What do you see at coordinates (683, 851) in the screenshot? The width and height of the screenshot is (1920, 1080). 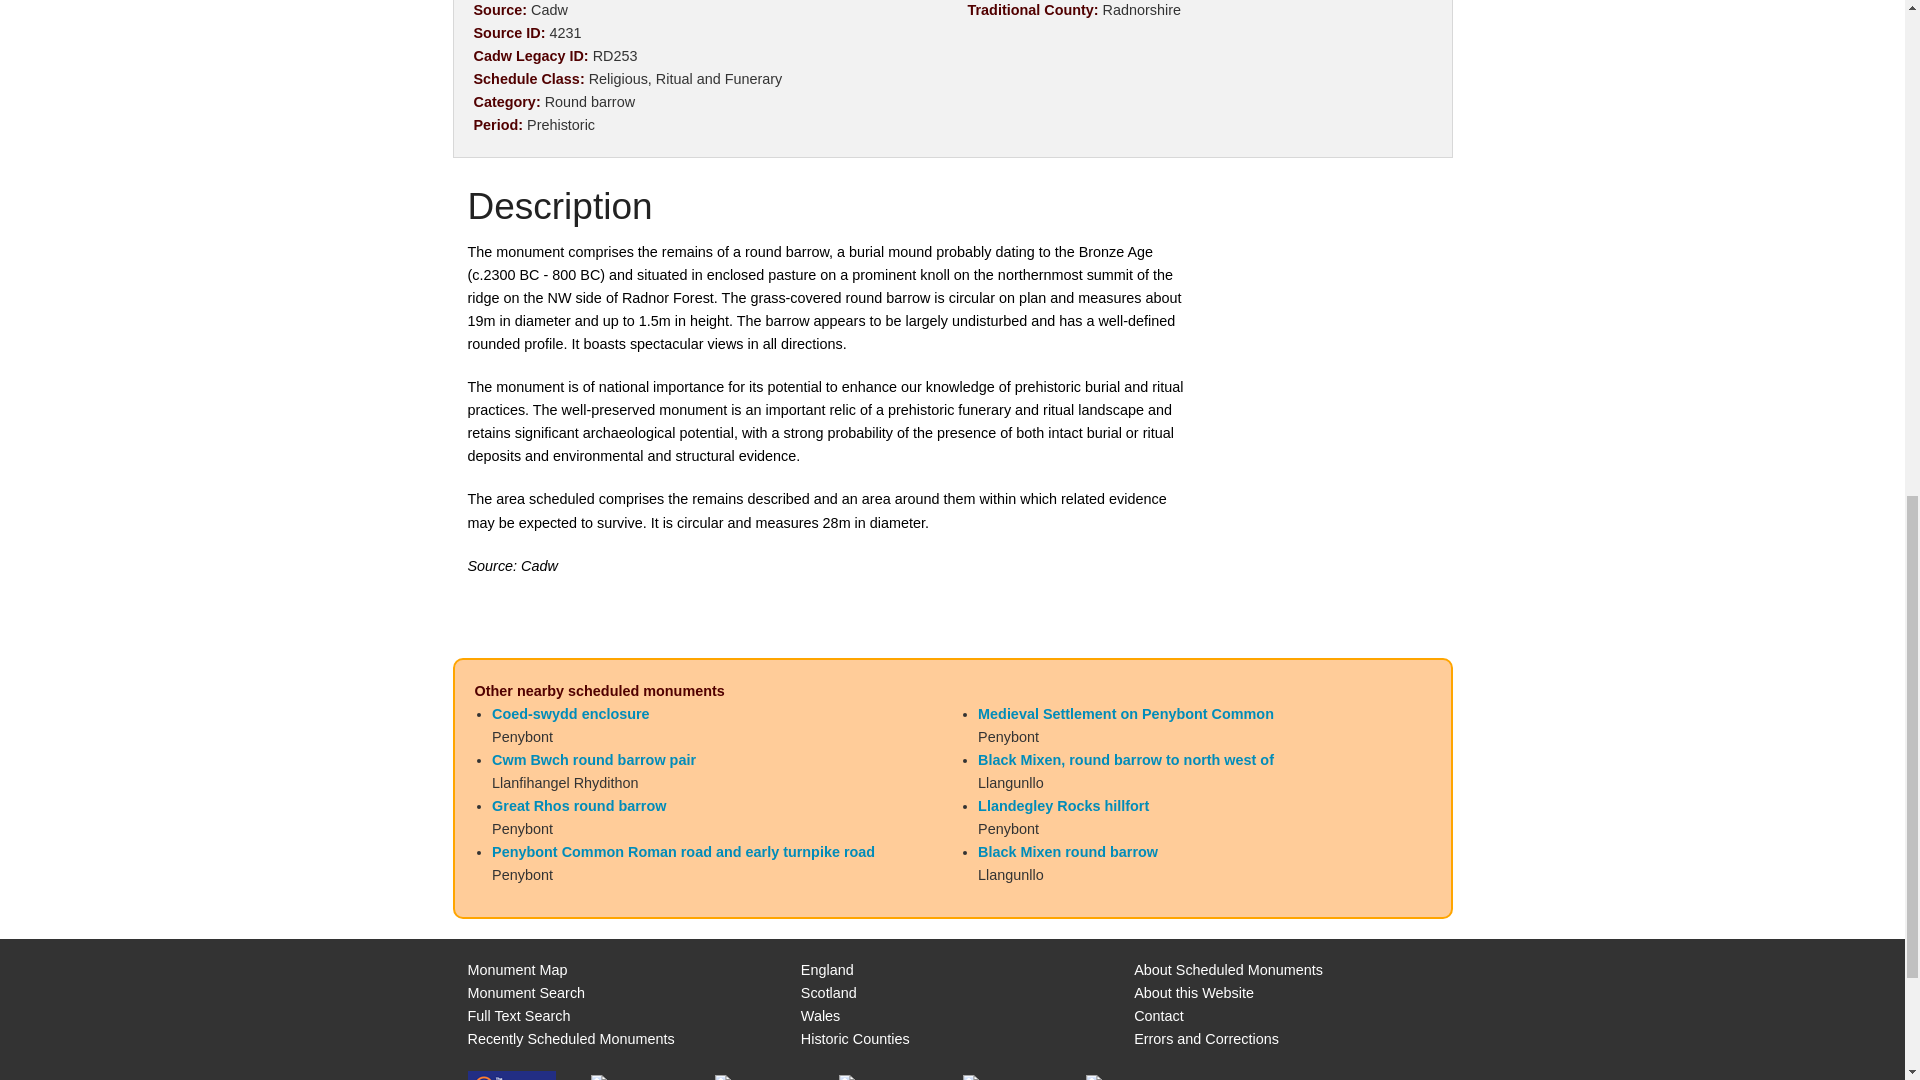 I see `Penybont Common Roman road and early turnpike road` at bounding box center [683, 851].